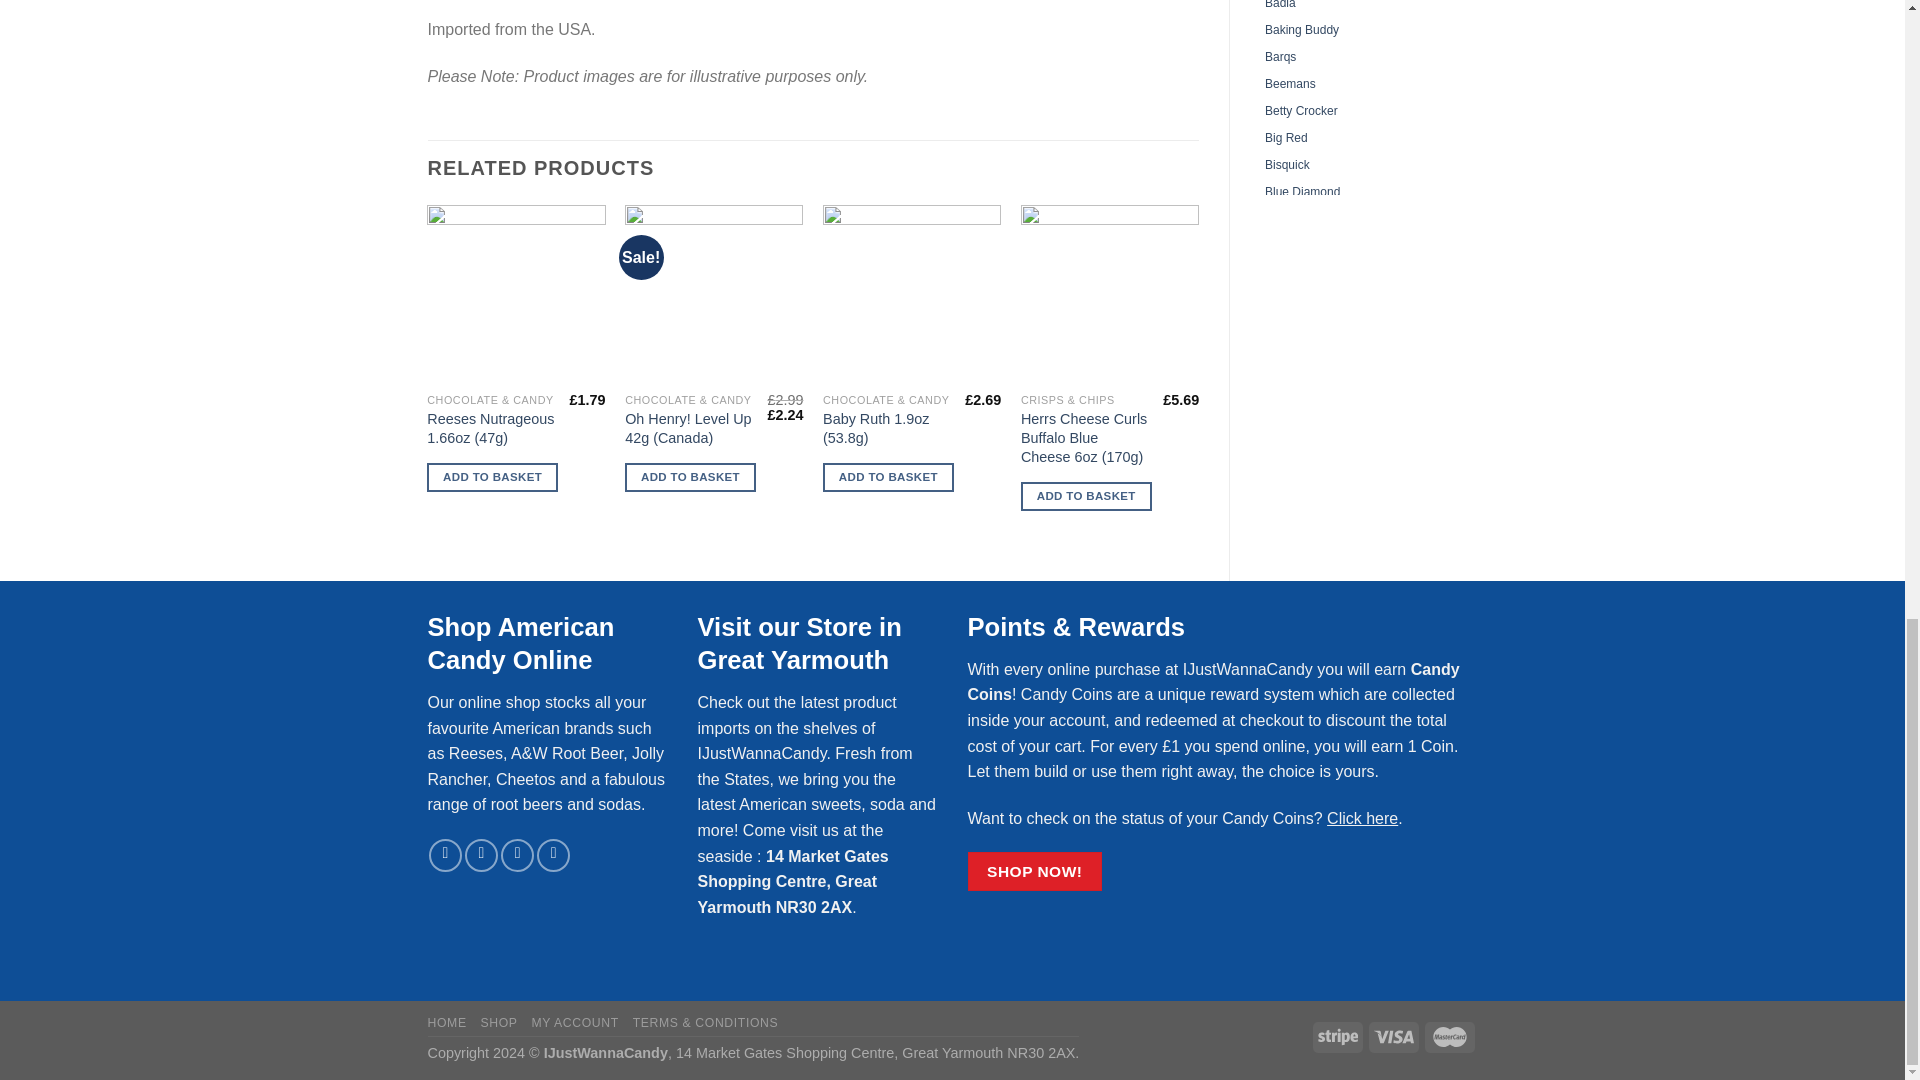  I want to click on Call us, so click(554, 855).